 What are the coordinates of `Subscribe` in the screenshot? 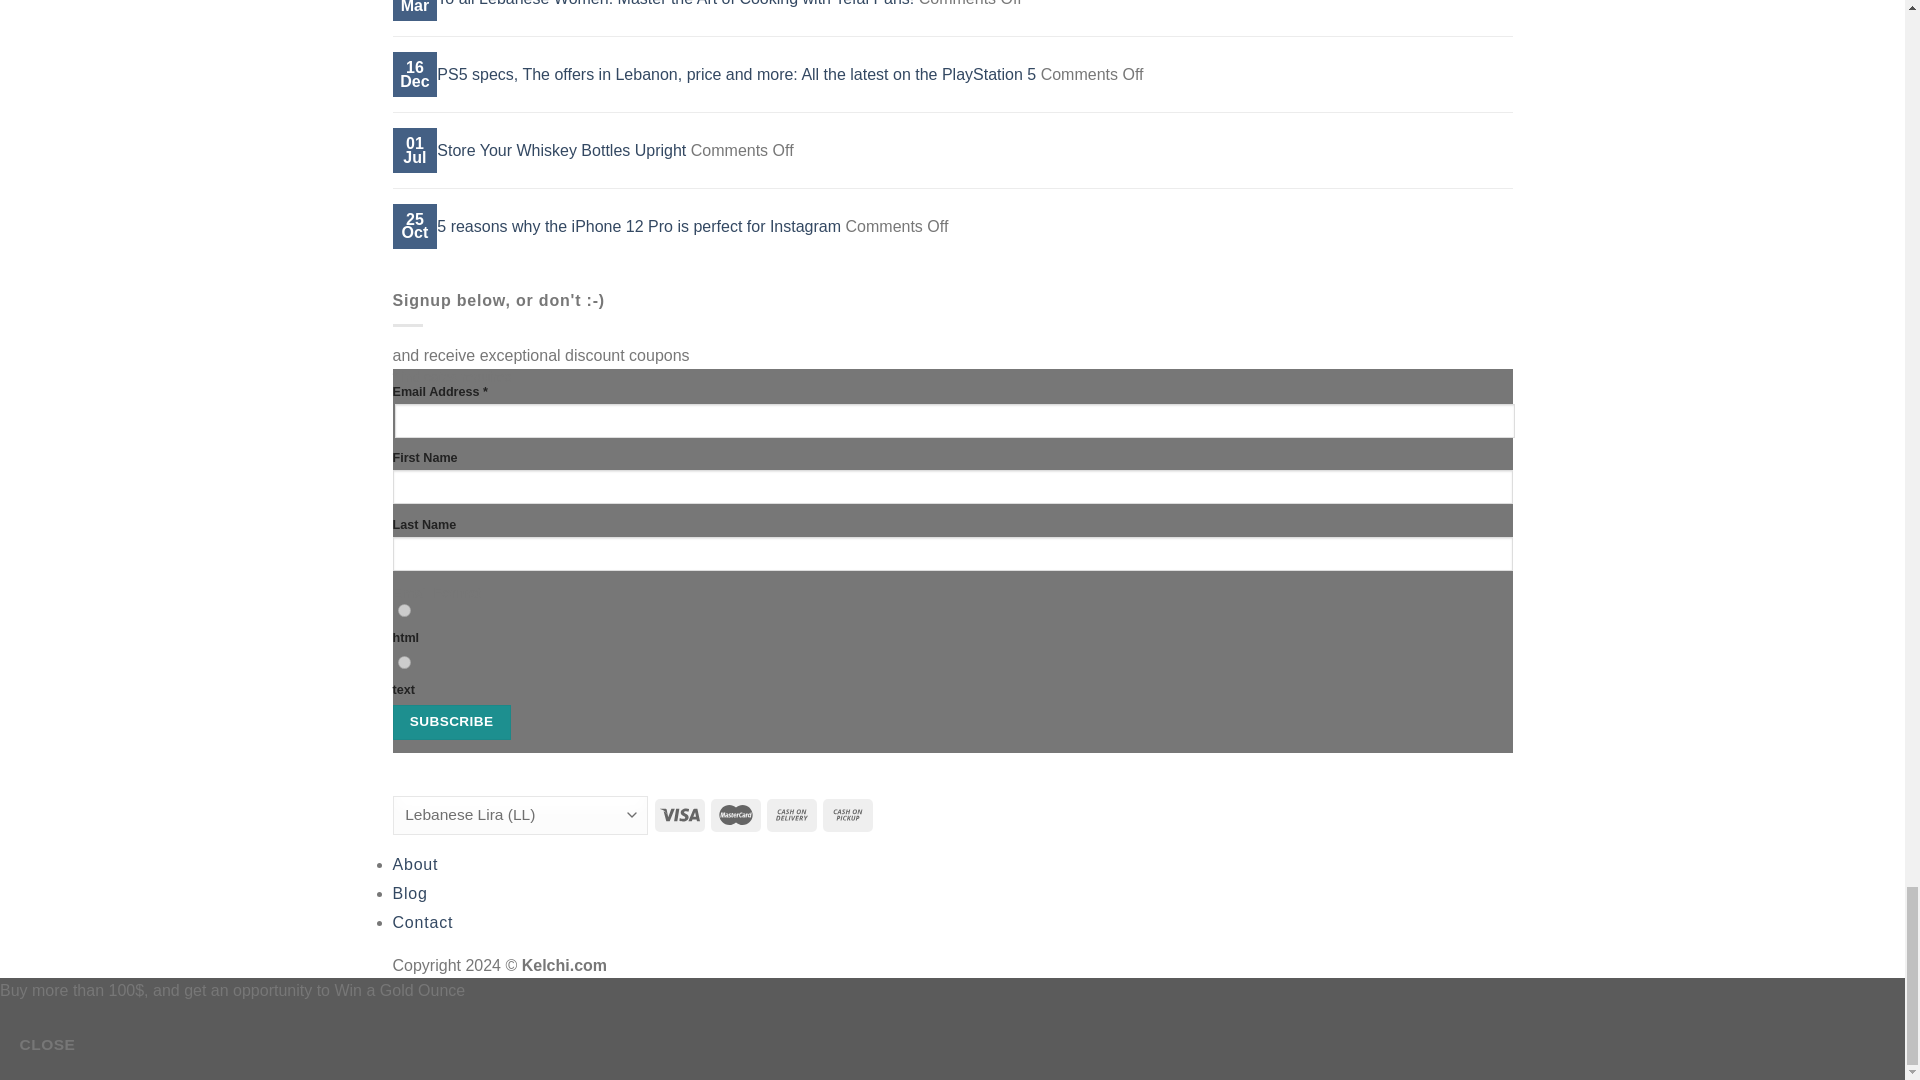 It's located at (450, 722).